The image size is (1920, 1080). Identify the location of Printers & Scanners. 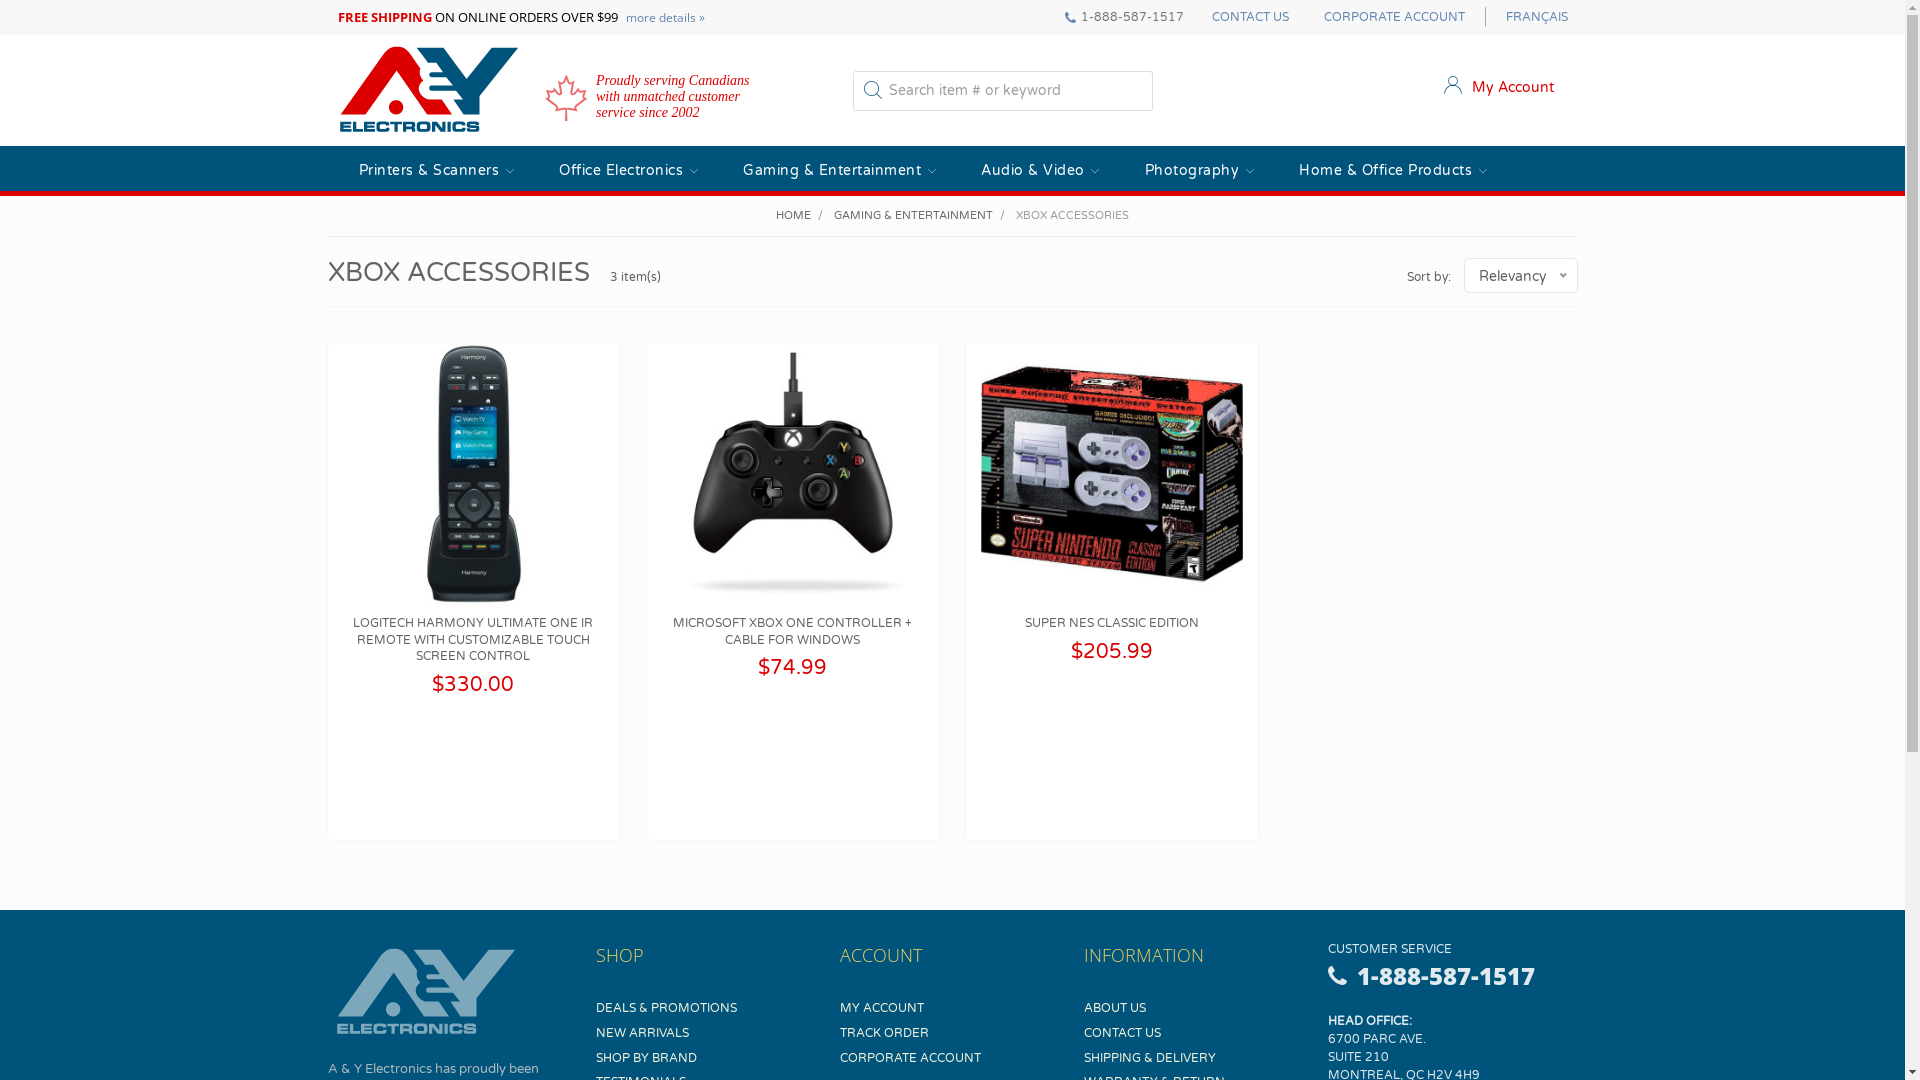
(428, 170).